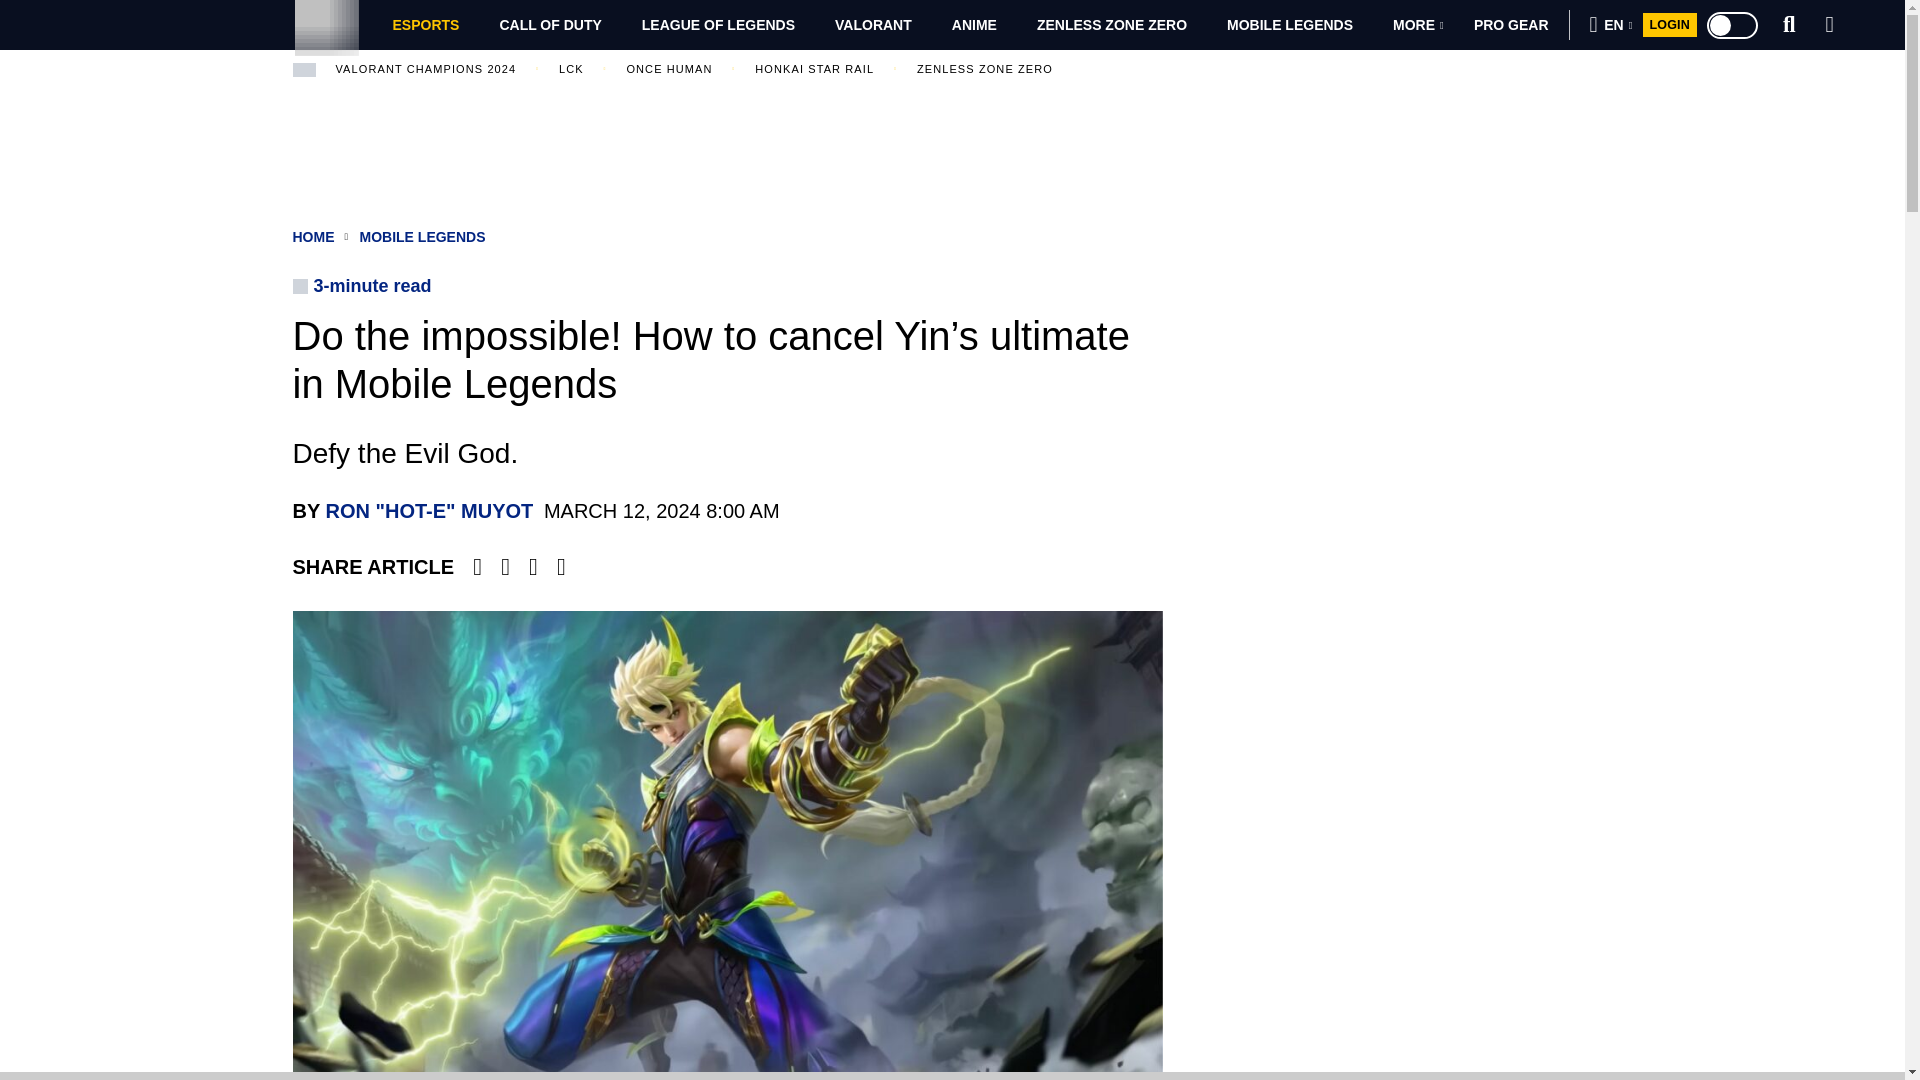 Image resolution: width=1920 pixels, height=1080 pixels. What do you see at coordinates (1290, 24) in the screenshot?
I see `MOBILE LEGENDS` at bounding box center [1290, 24].